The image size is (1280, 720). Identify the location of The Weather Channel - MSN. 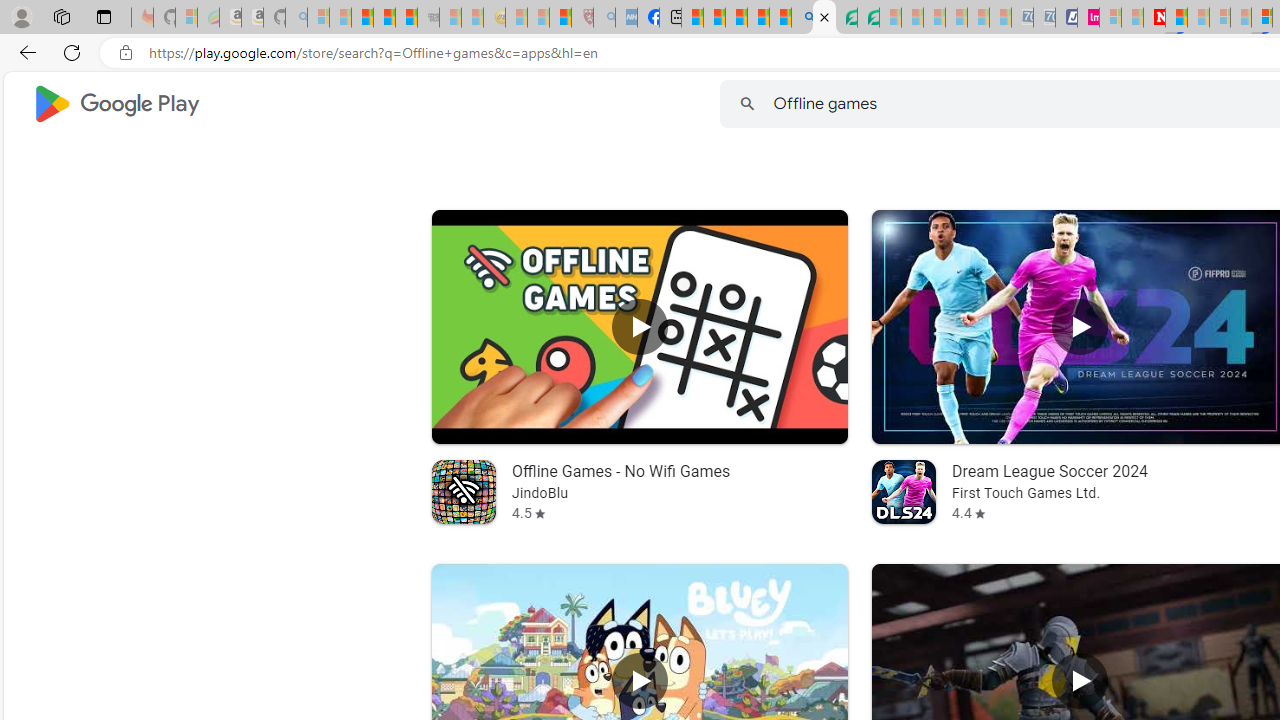
(362, 18).